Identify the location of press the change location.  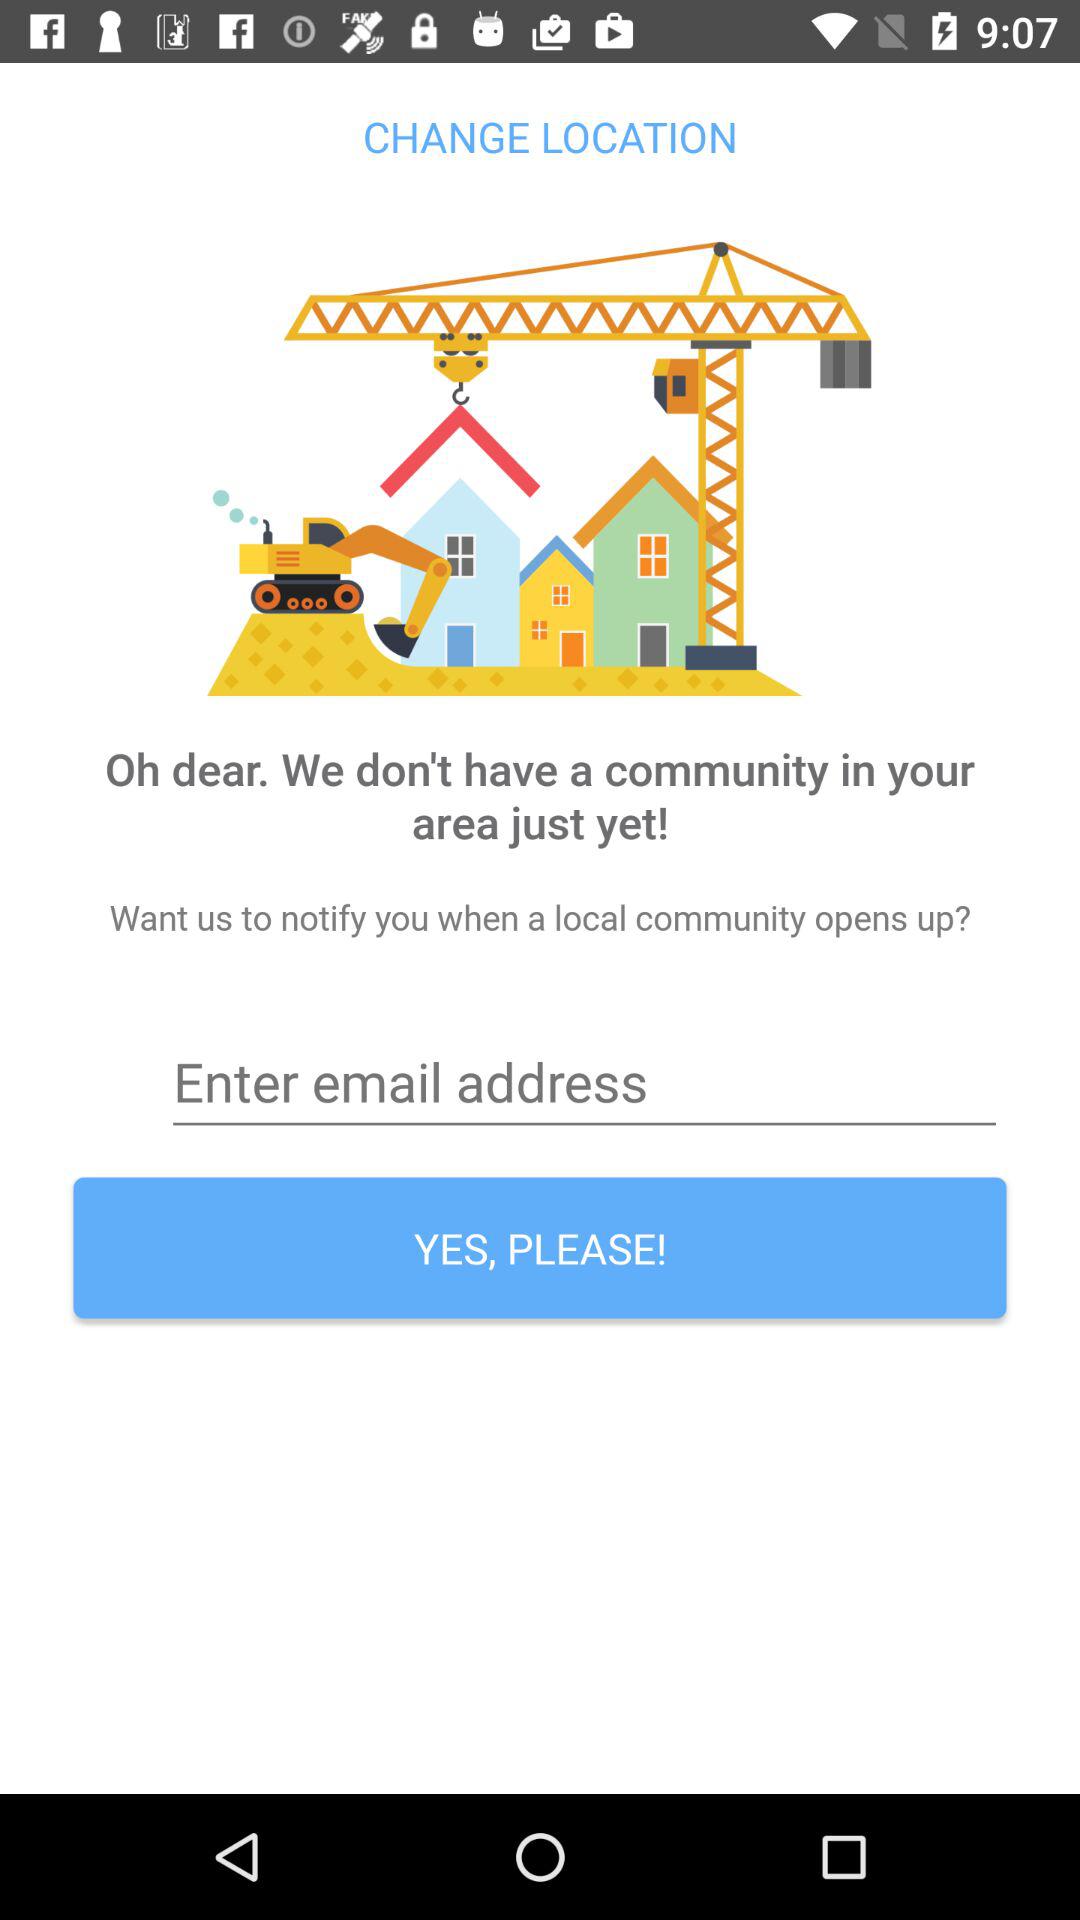
(540, 136).